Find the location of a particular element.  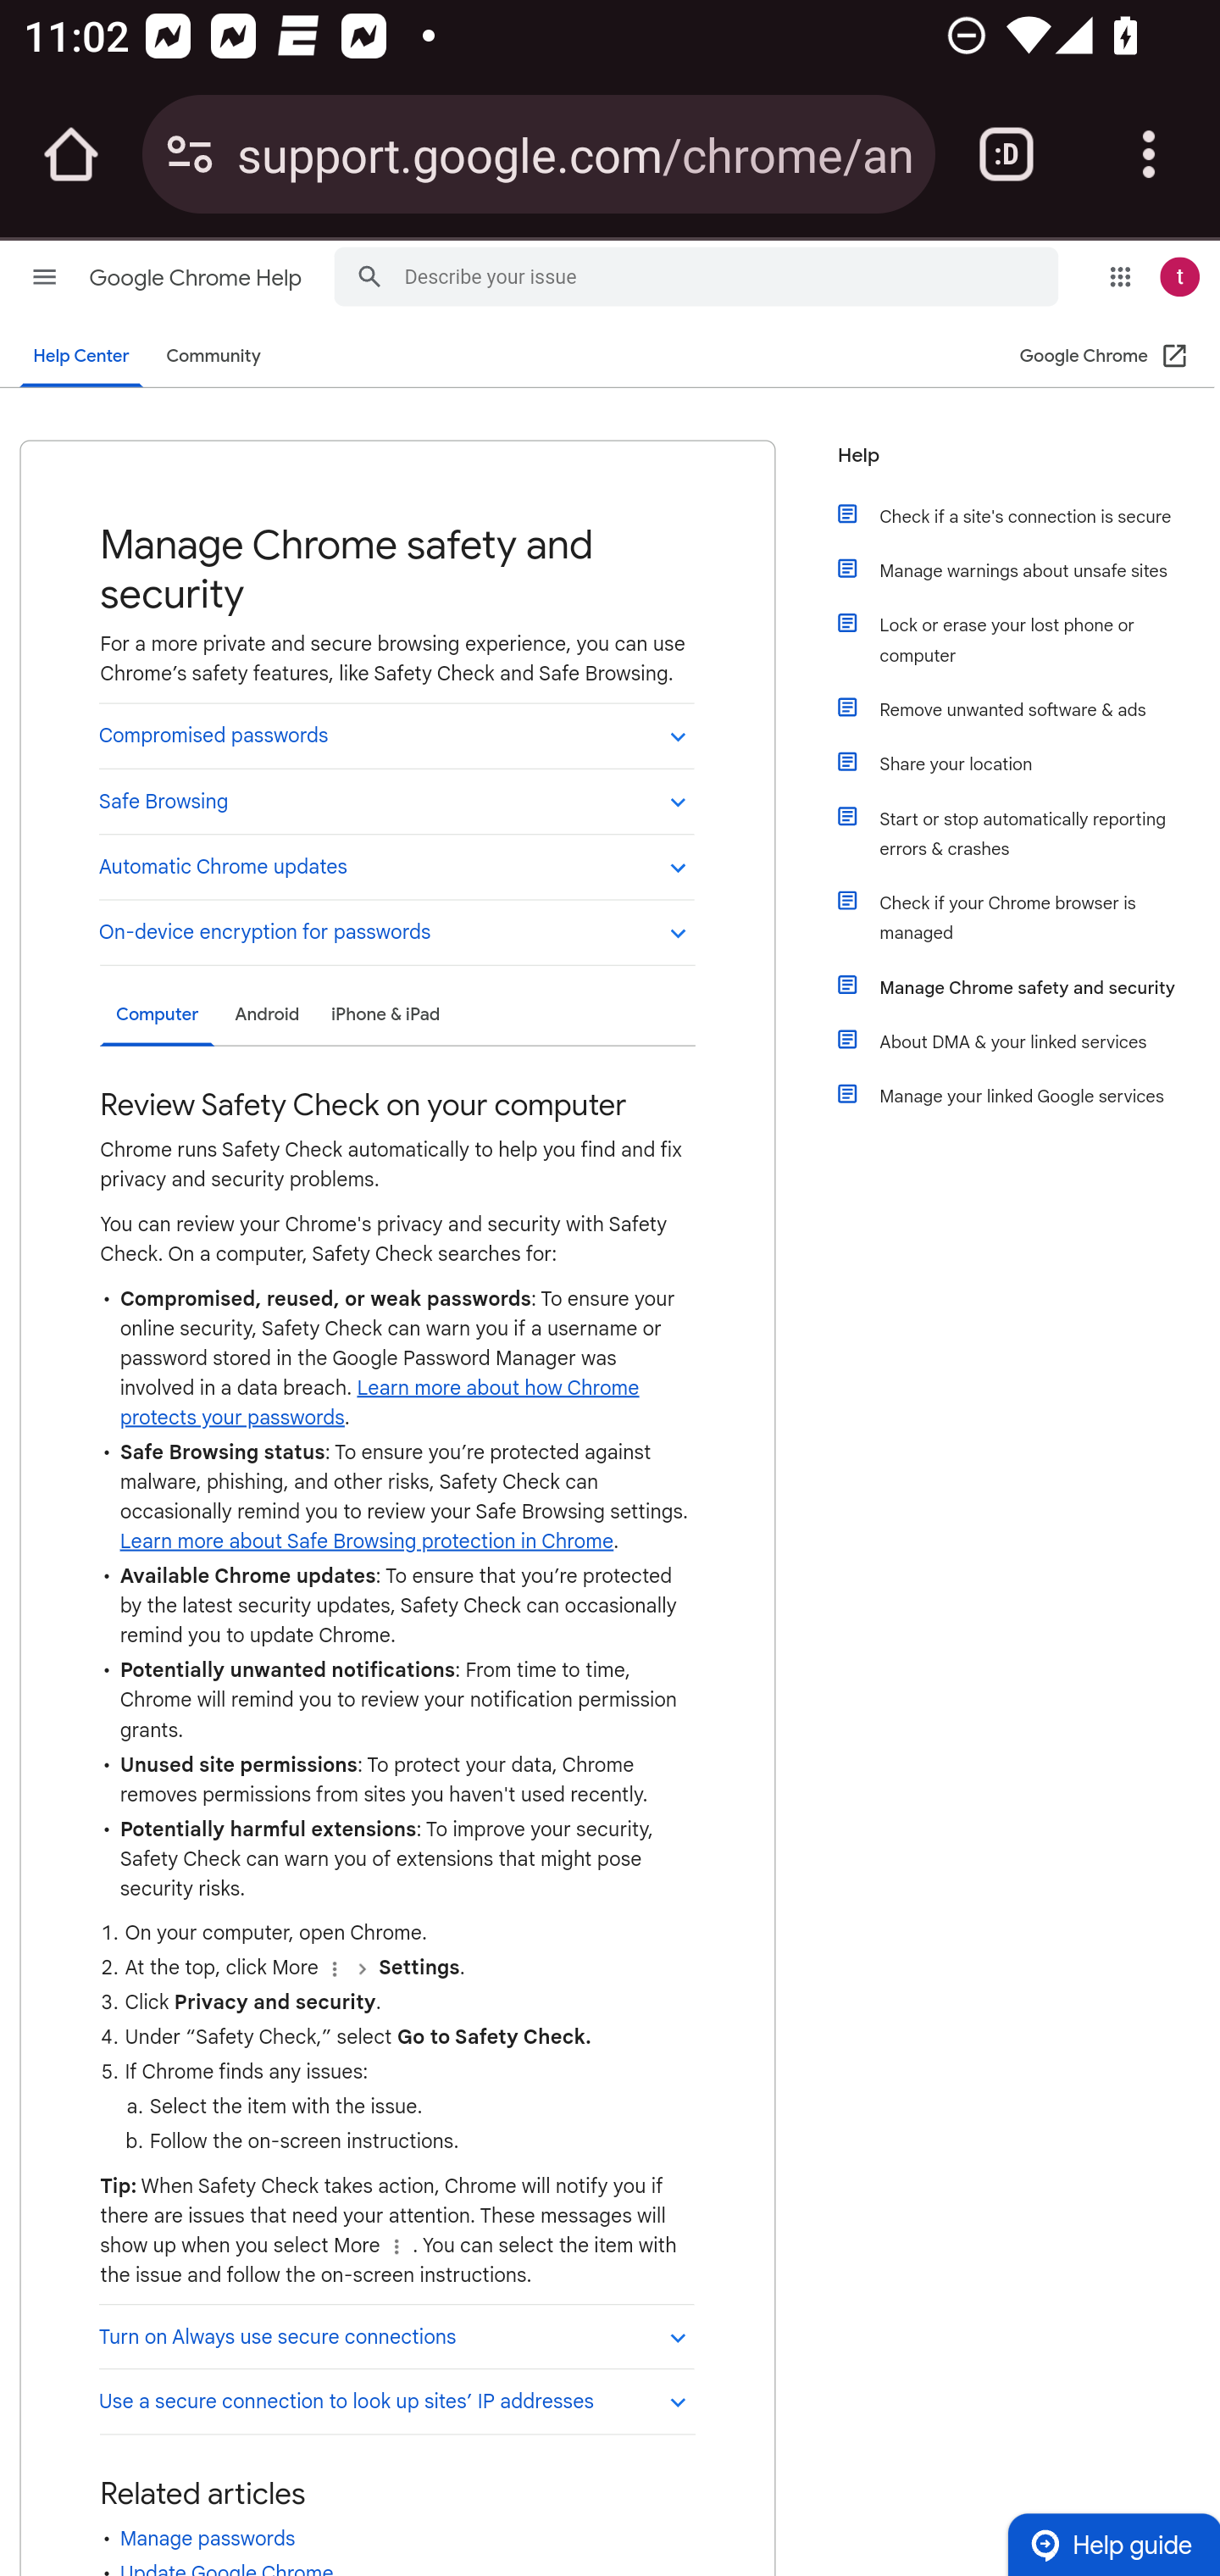

Manage warnings about unsafe sites is located at coordinates (1029, 571).